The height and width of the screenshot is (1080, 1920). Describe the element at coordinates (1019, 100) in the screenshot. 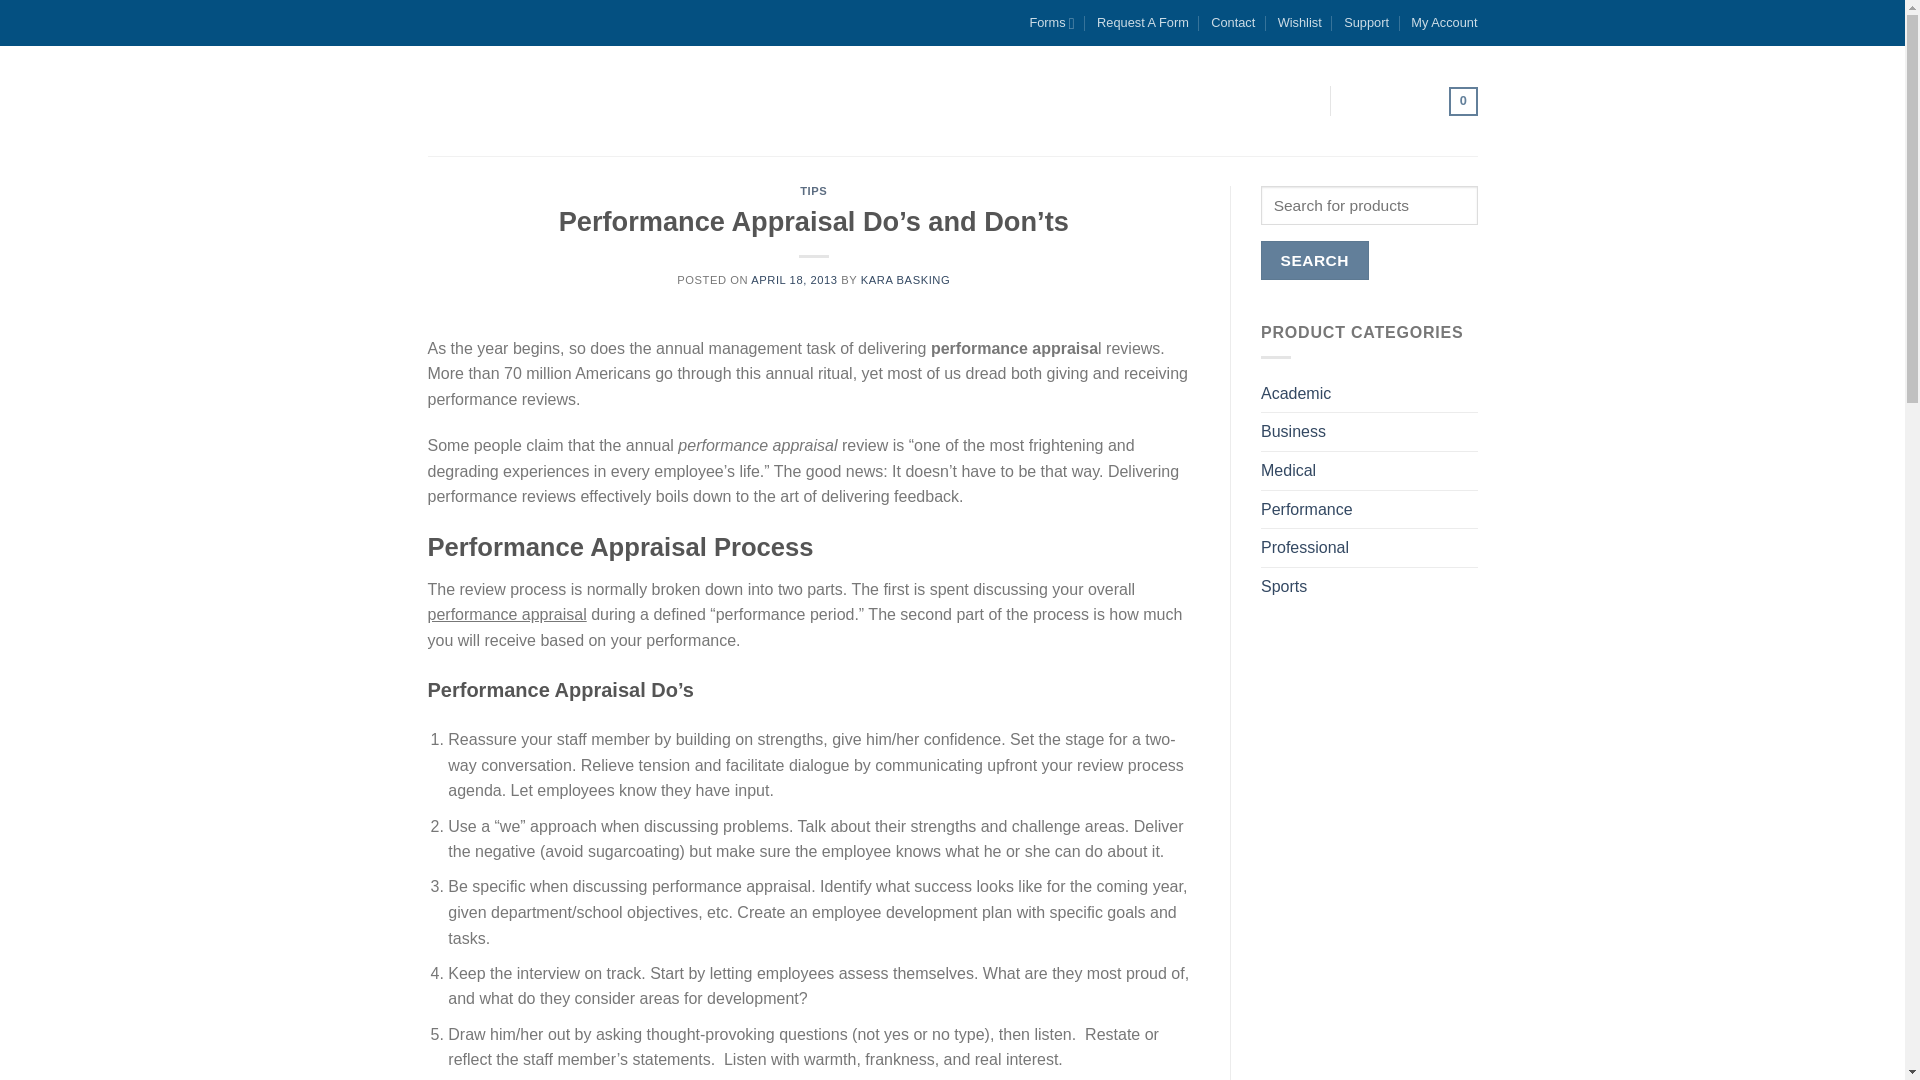

I see `NEWS` at that location.